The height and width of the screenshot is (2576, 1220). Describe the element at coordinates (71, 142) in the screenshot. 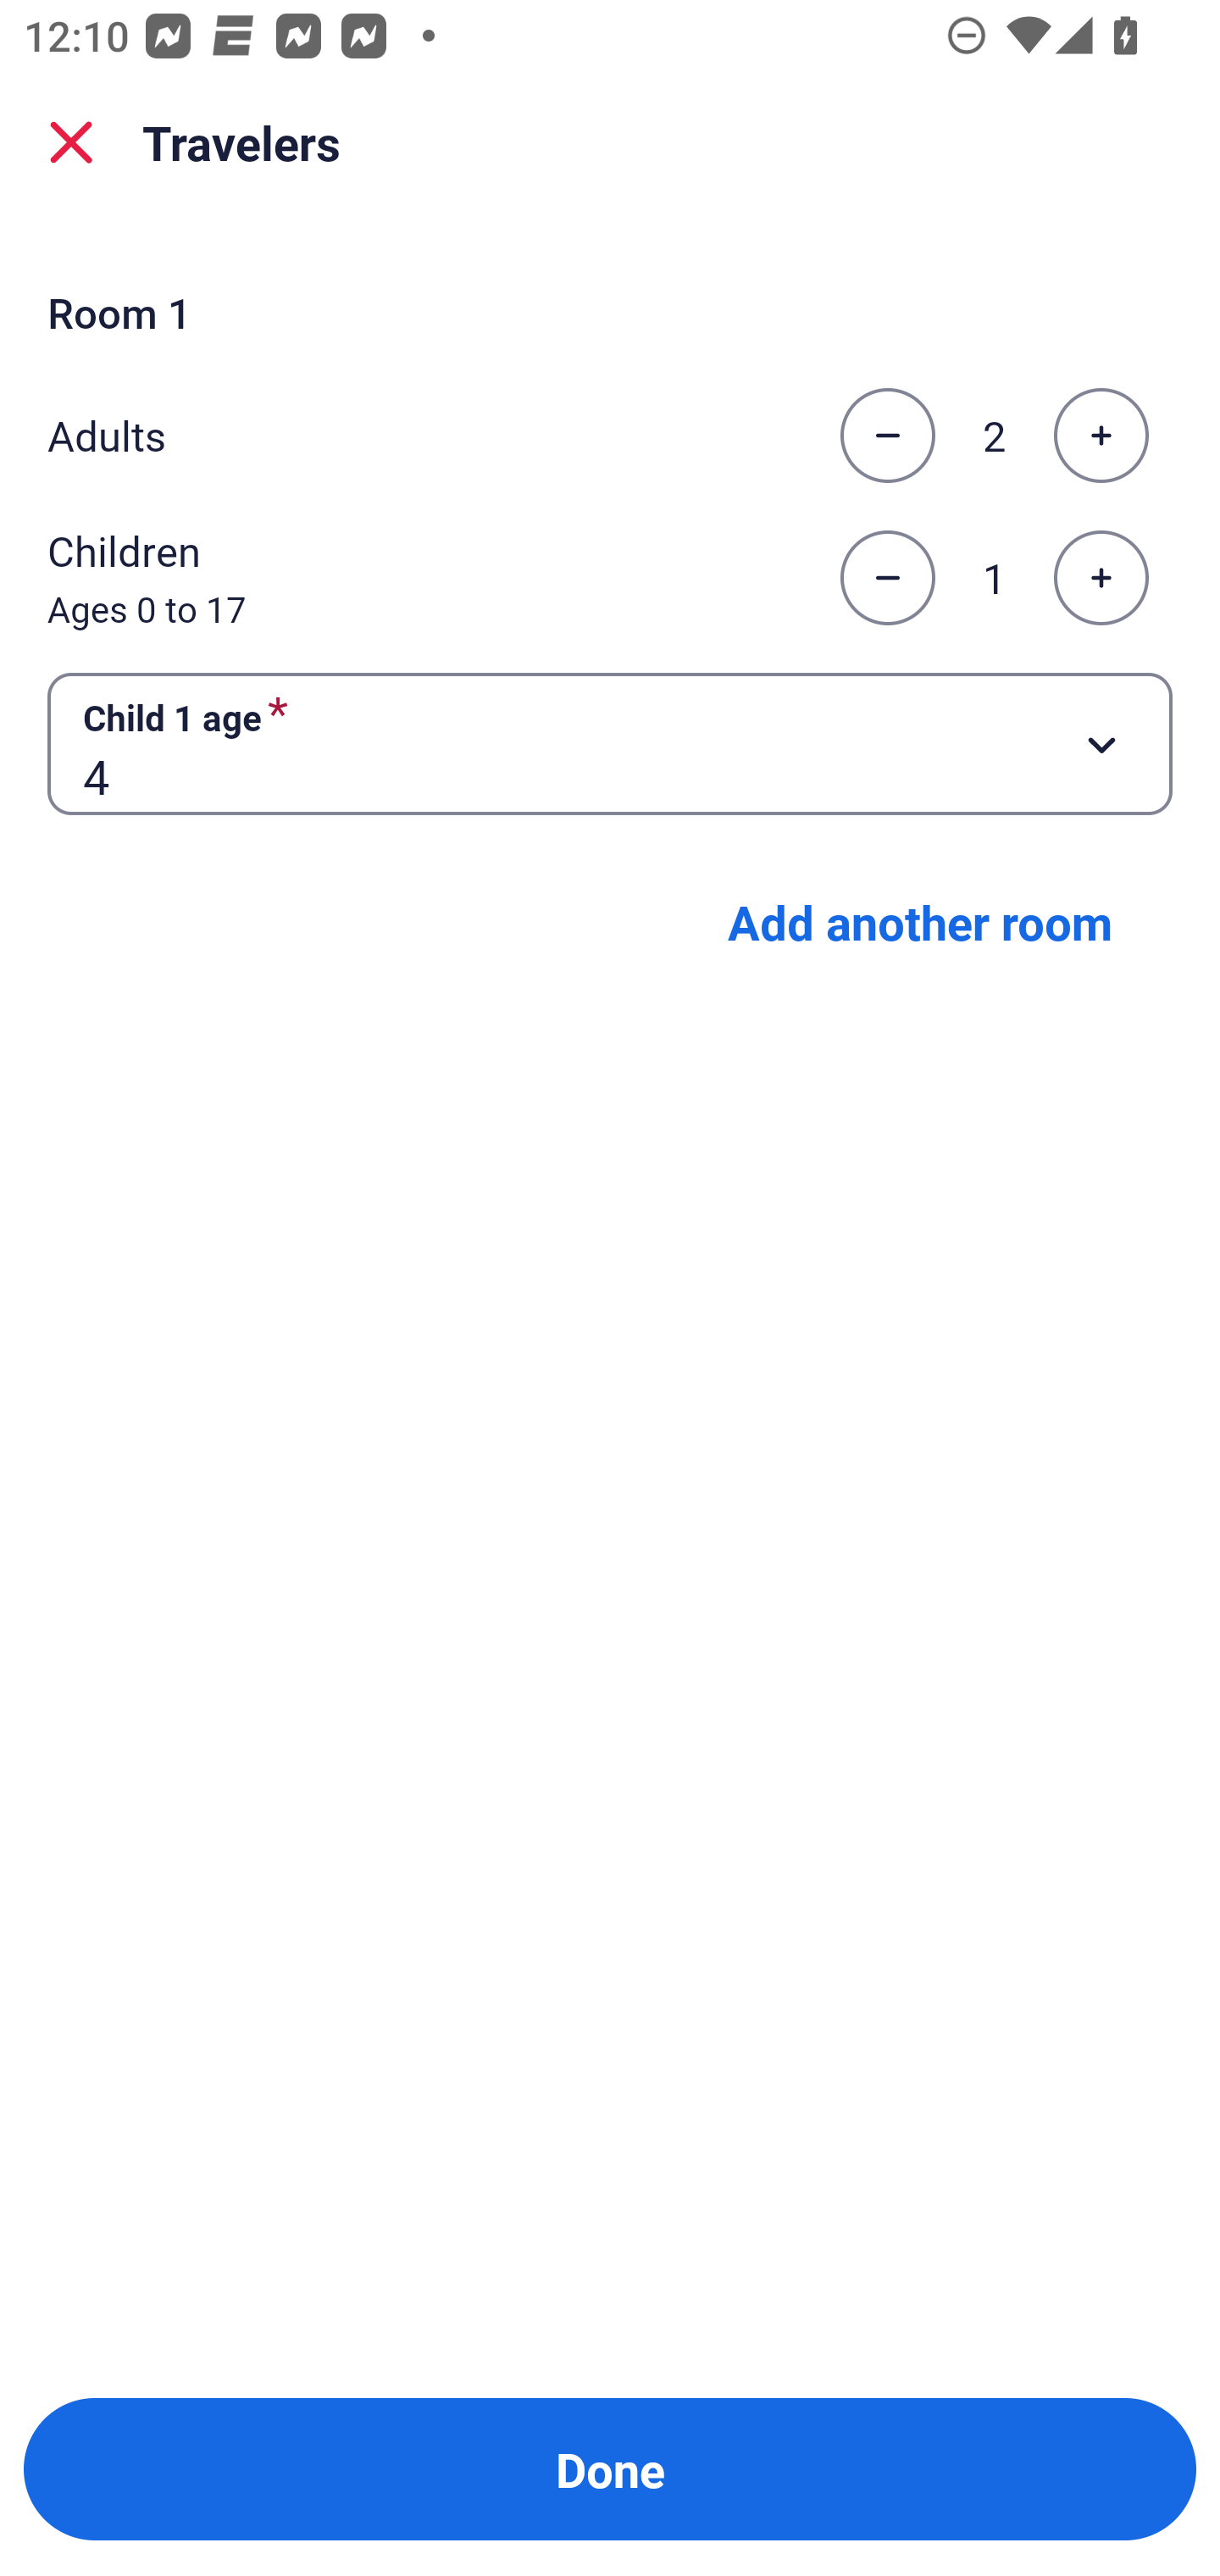

I see `close` at that location.